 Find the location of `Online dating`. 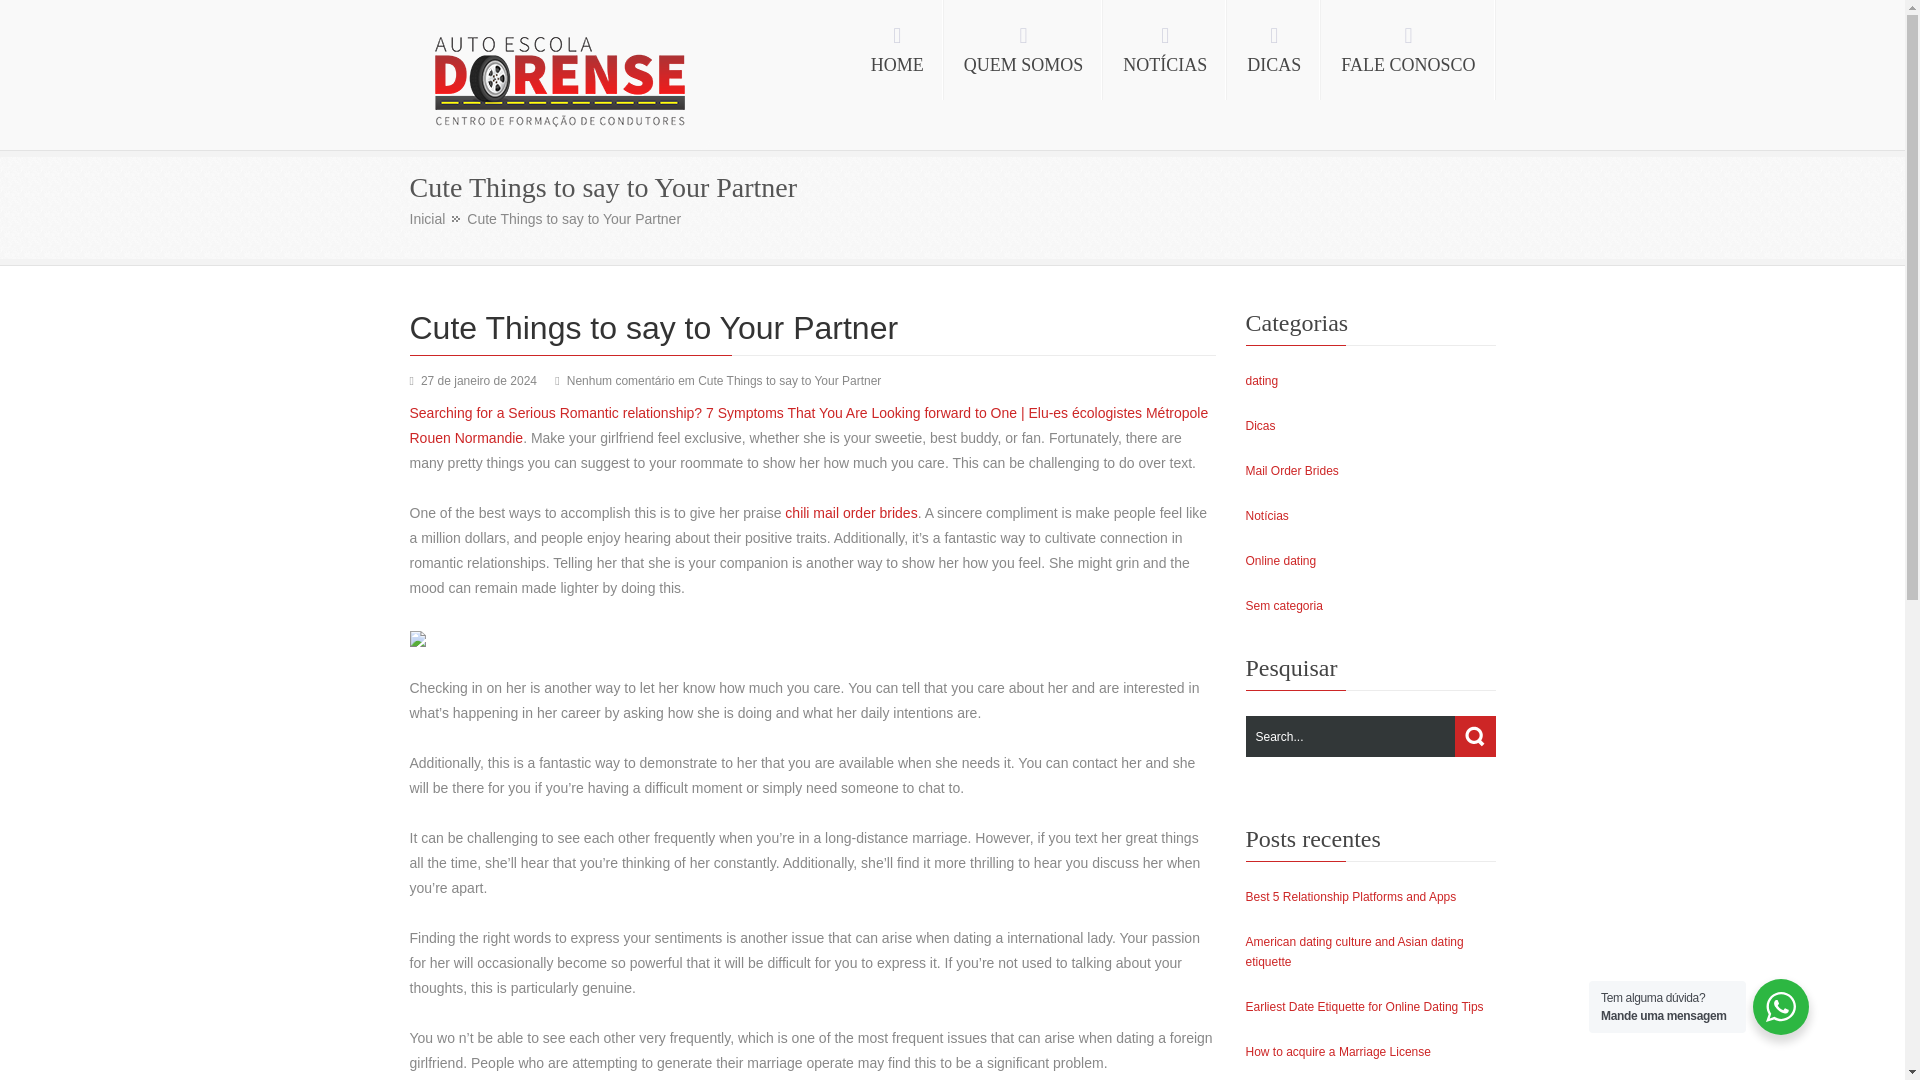

Online dating is located at coordinates (1282, 561).